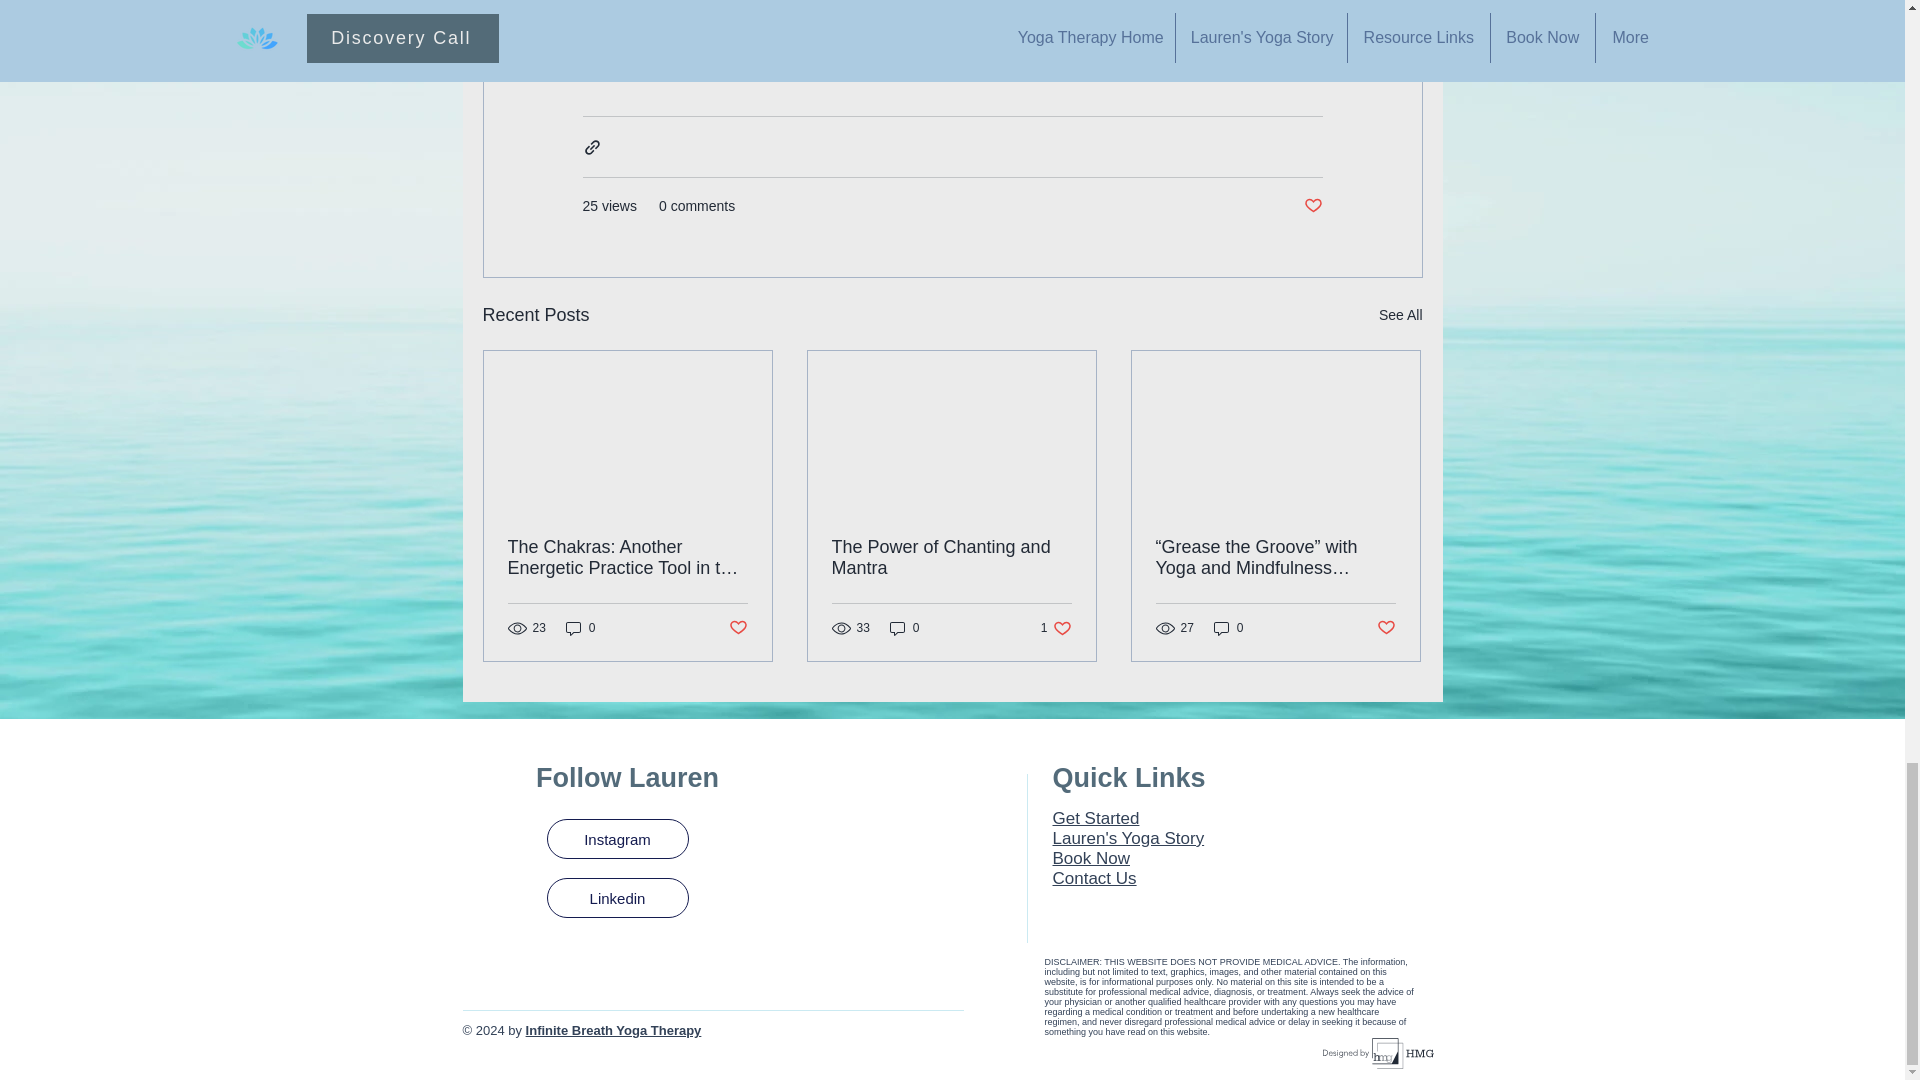  Describe the element at coordinates (1386, 628) in the screenshot. I see `Post not marked as liked` at that location.